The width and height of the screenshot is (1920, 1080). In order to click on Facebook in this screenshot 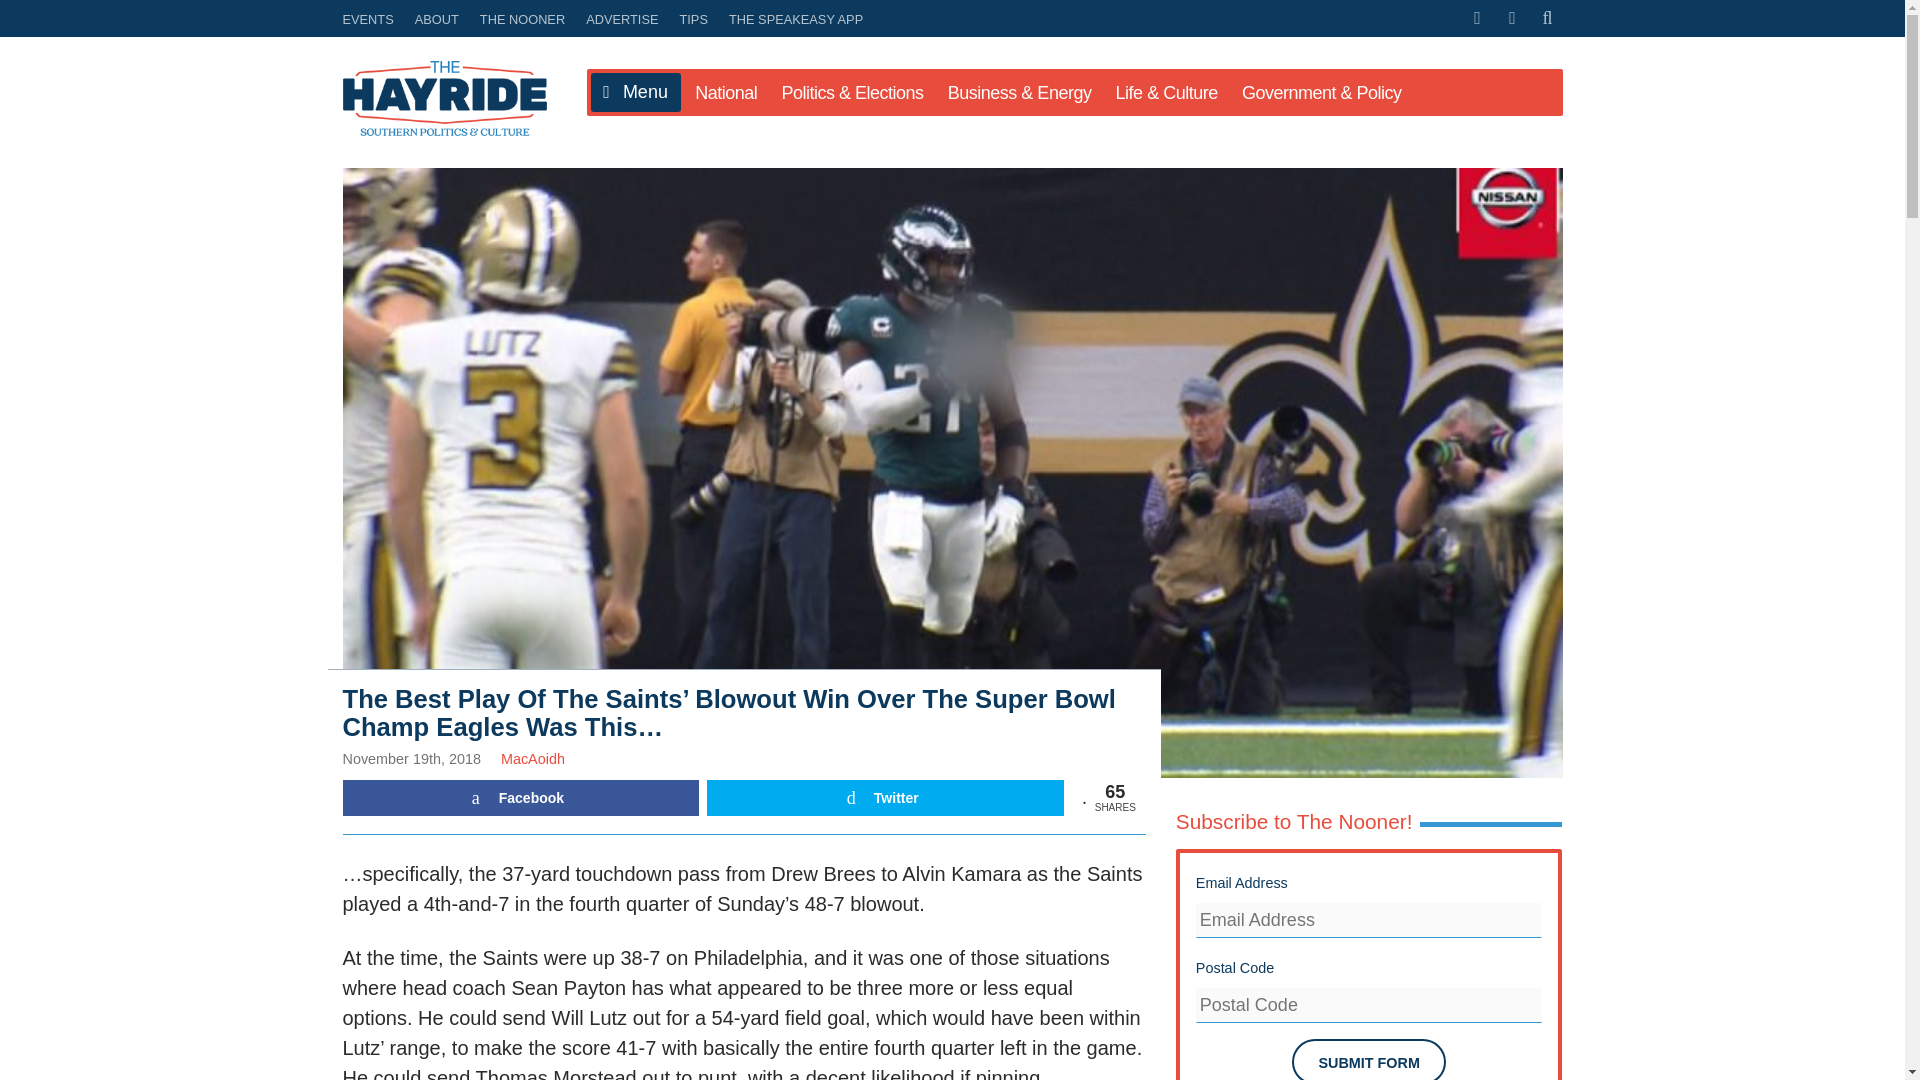, I will do `click(520, 798)`.